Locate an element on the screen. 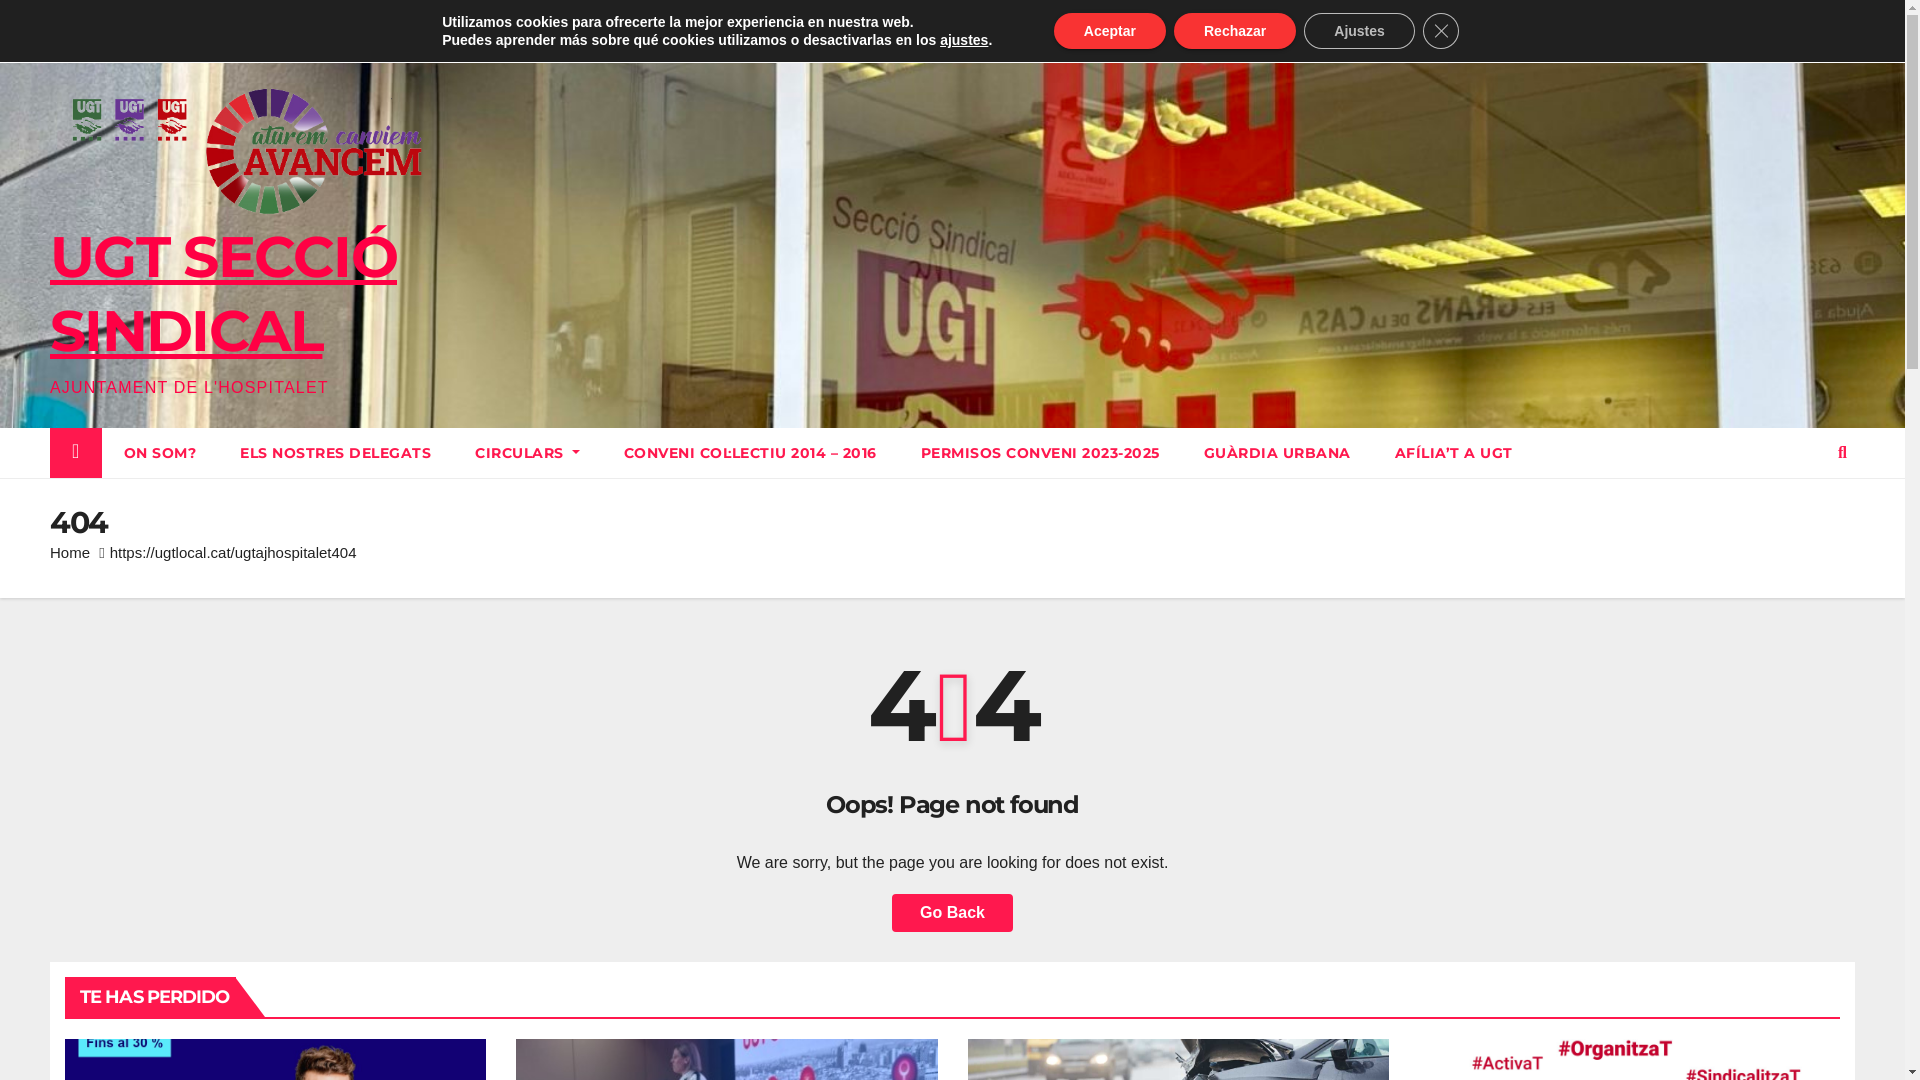  CIRCULARS is located at coordinates (528, 453).